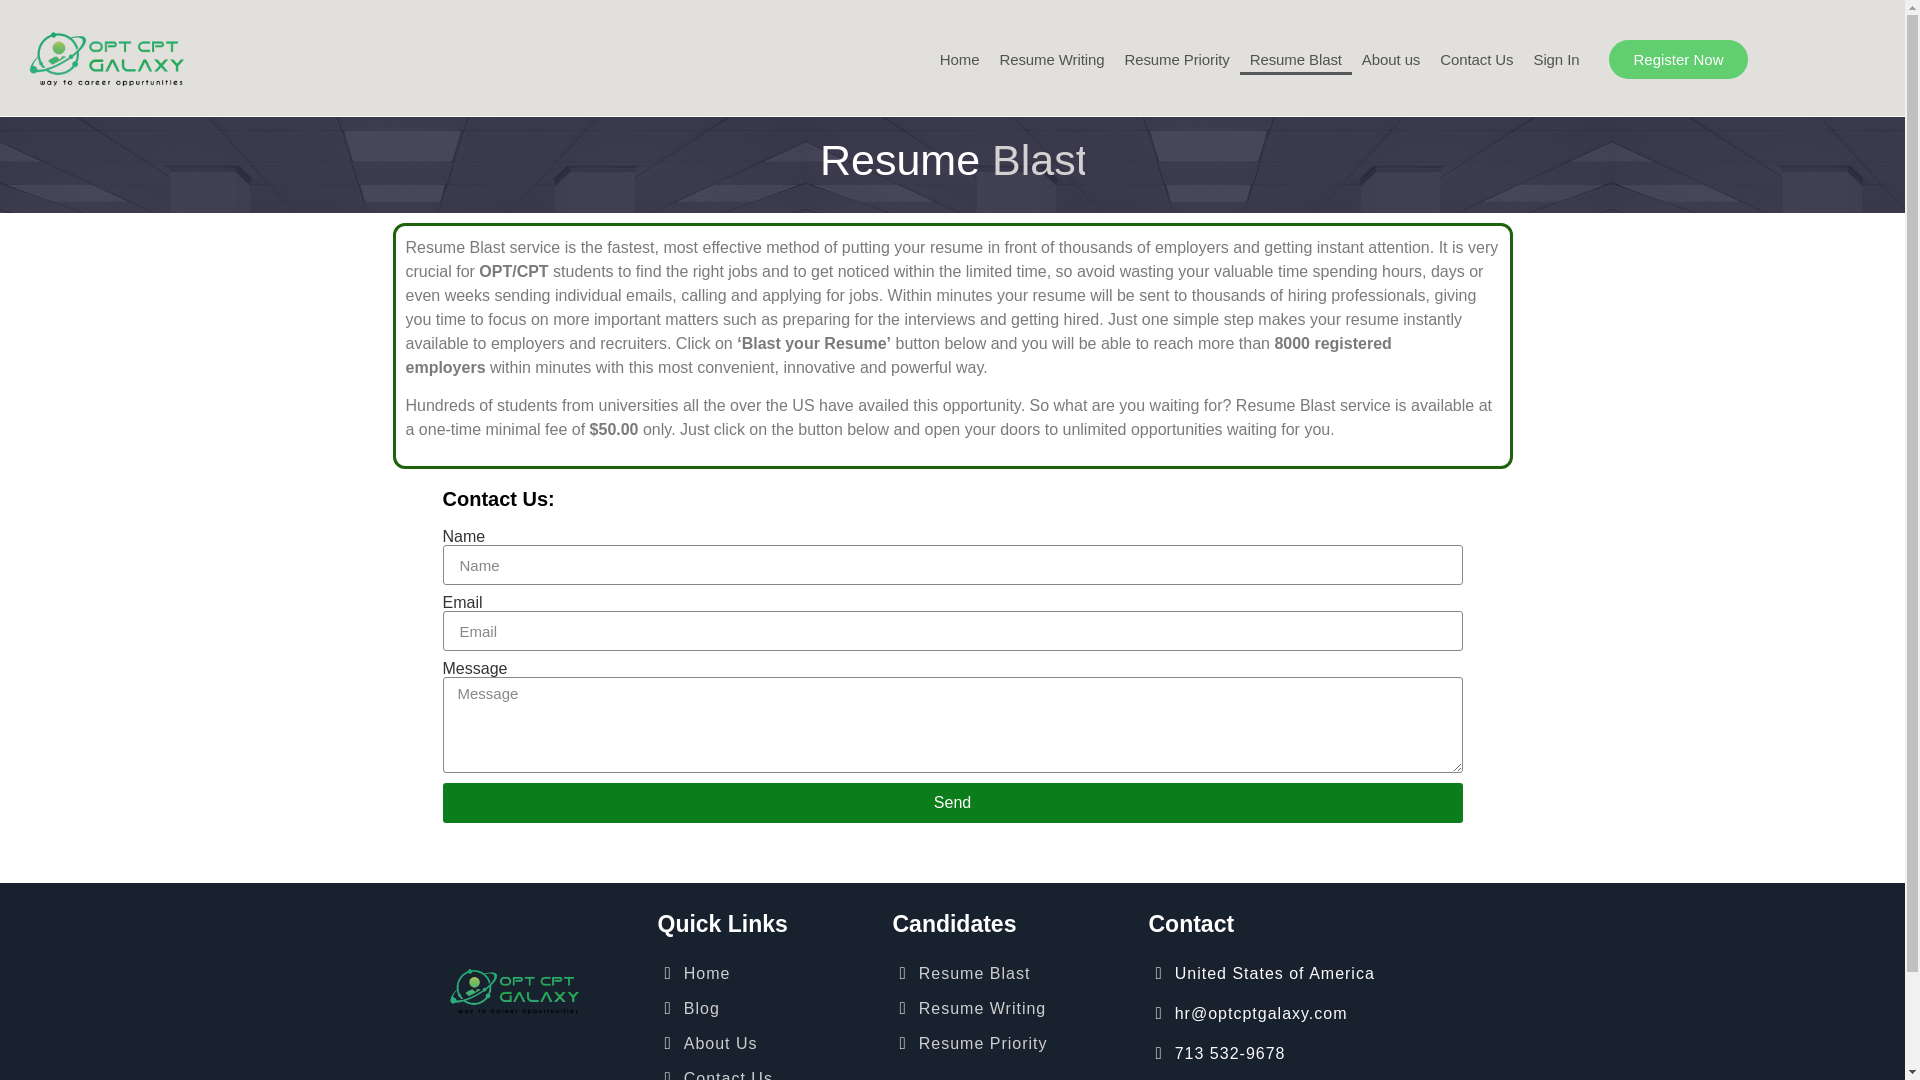 The width and height of the screenshot is (1920, 1080). Describe the element at coordinates (766, 1043) in the screenshot. I see `About Us` at that location.